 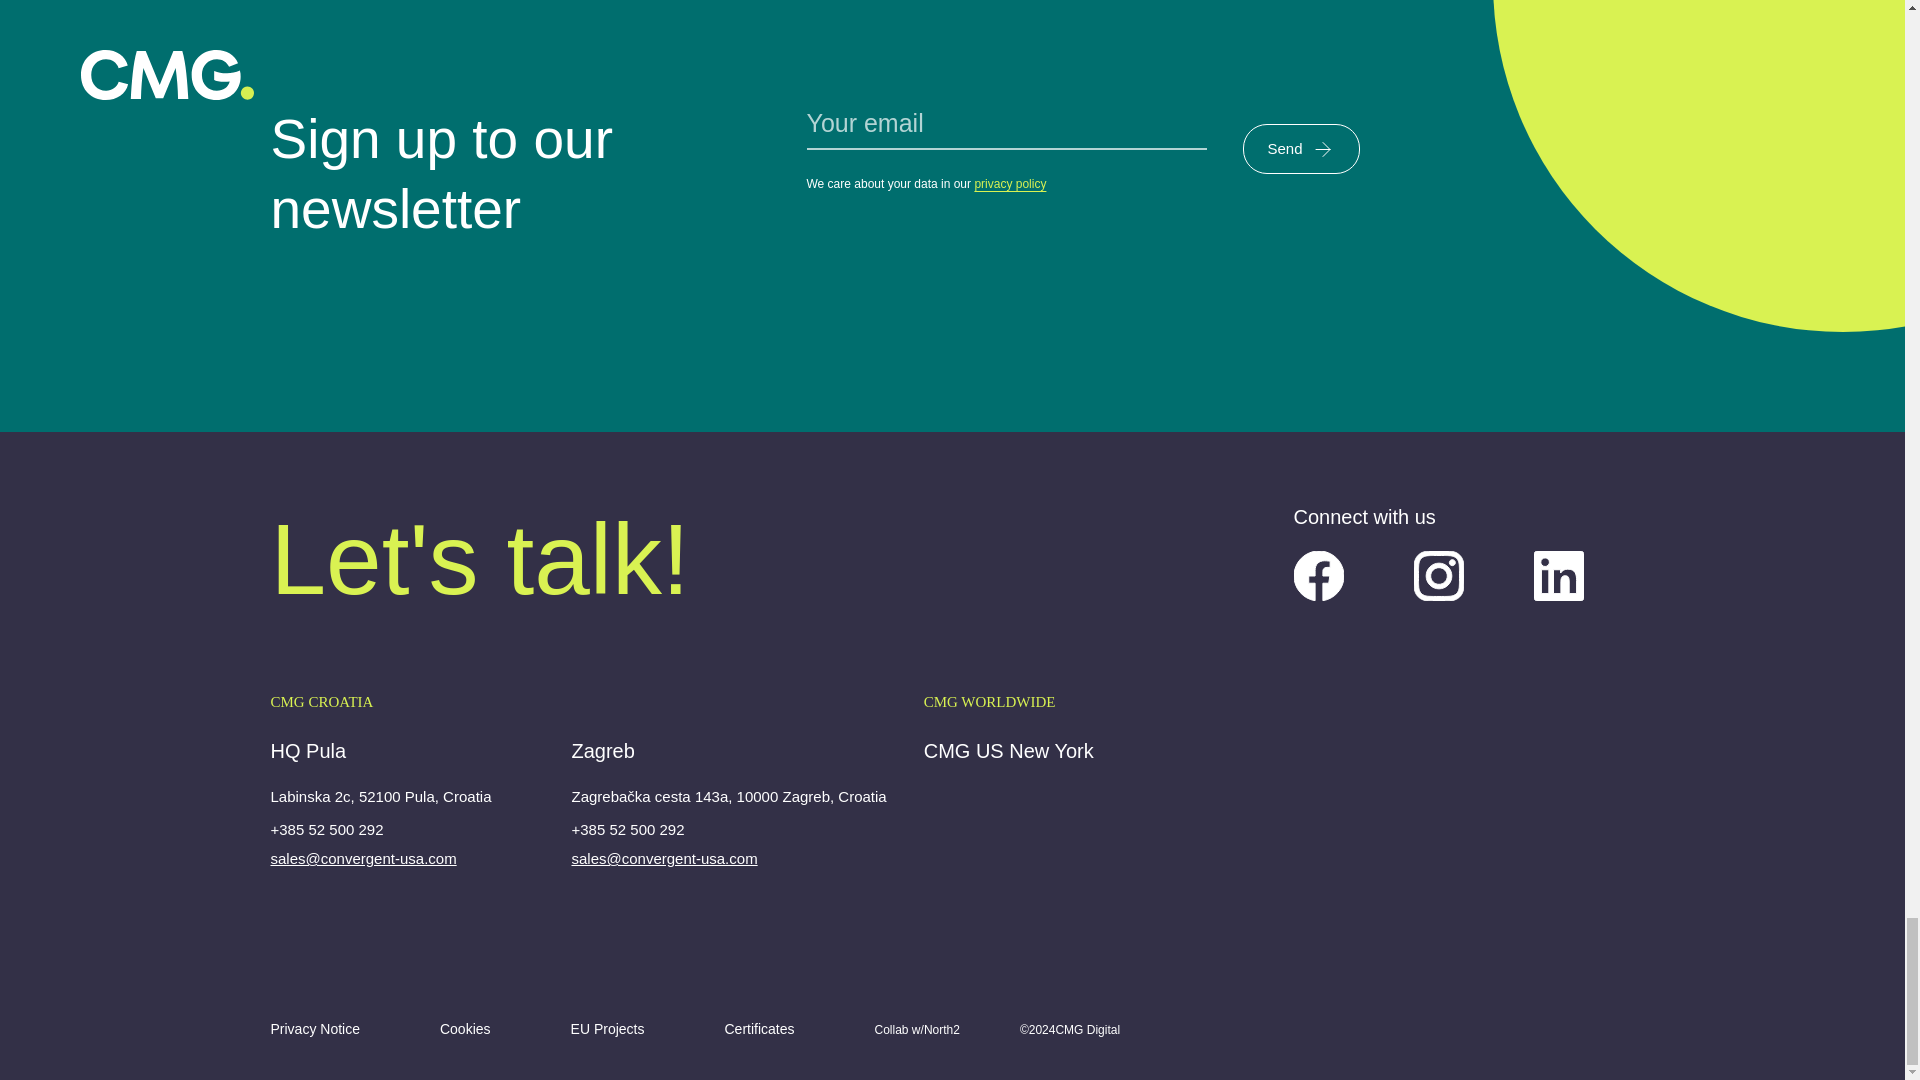 I want to click on Labinska 2c, 52100 Pula, Croatia, so click(x=380, y=800).